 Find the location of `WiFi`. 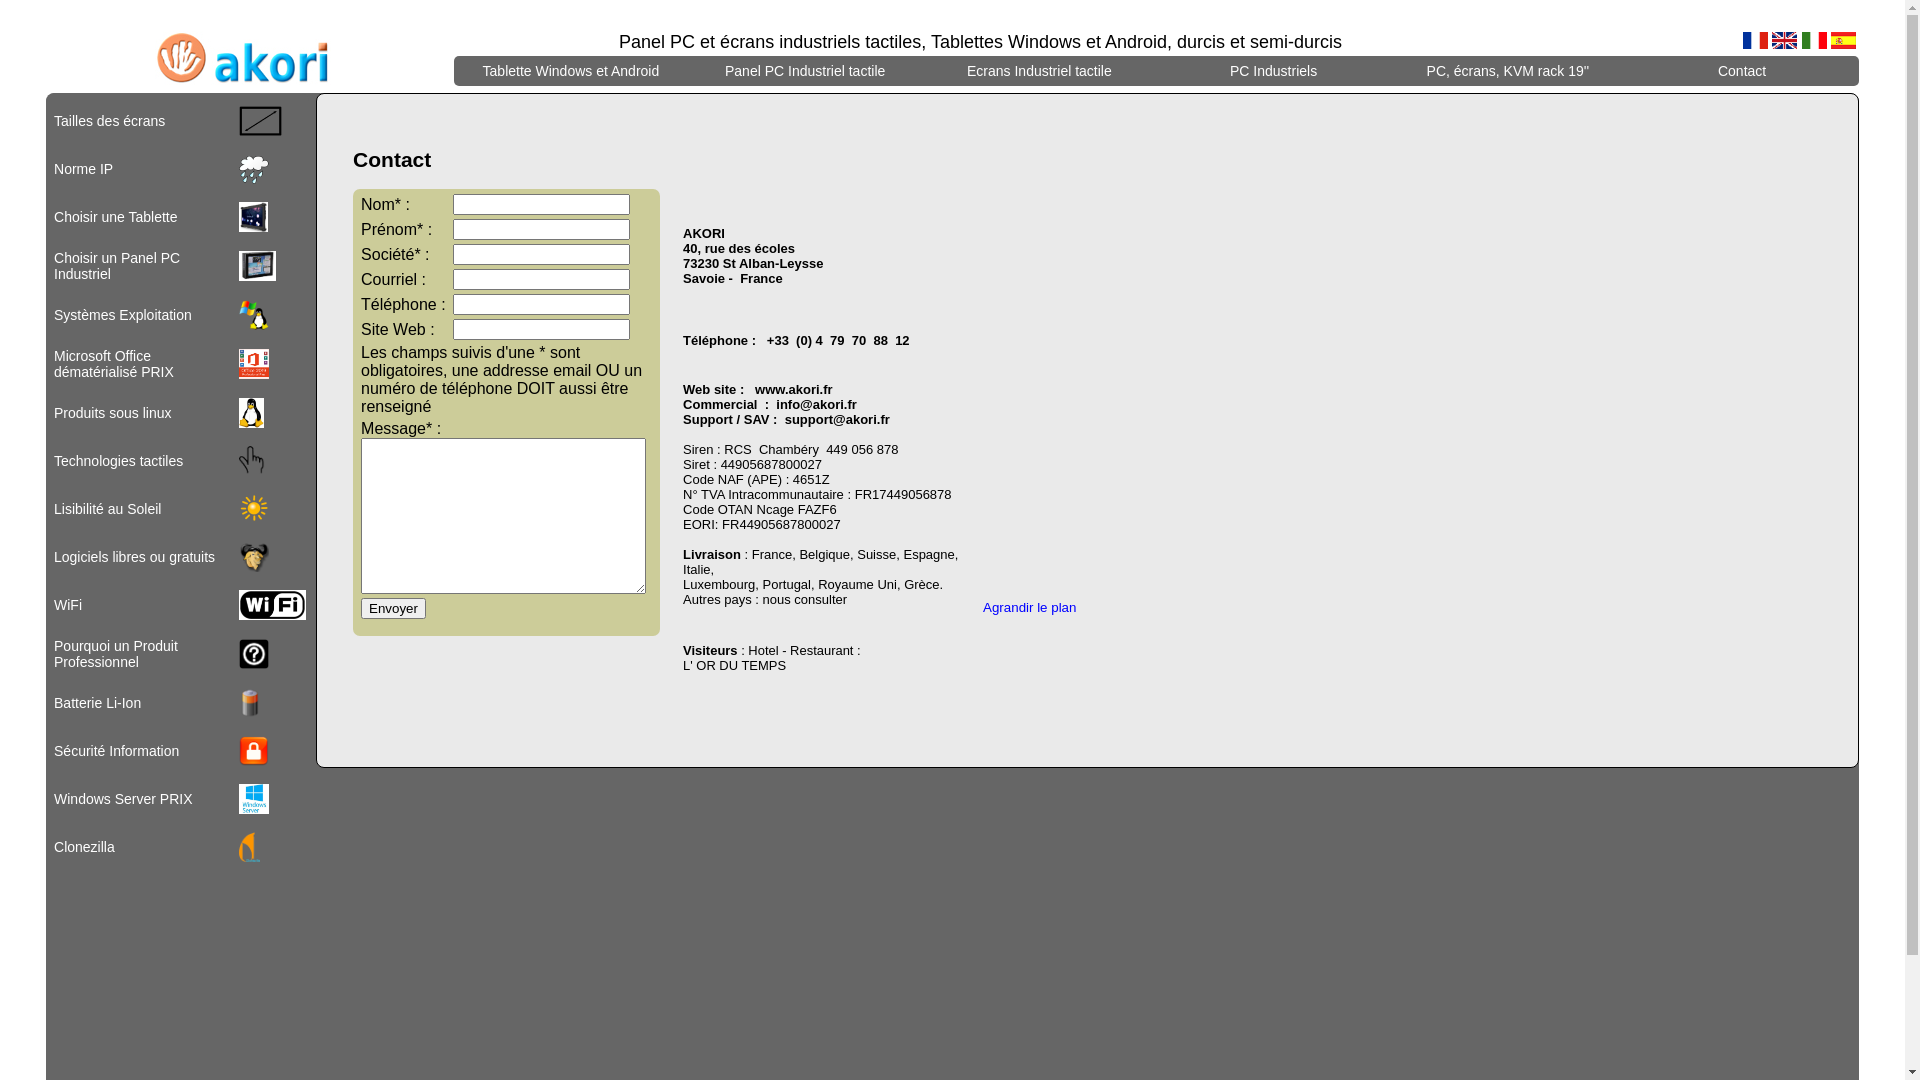

WiFi is located at coordinates (68, 604).